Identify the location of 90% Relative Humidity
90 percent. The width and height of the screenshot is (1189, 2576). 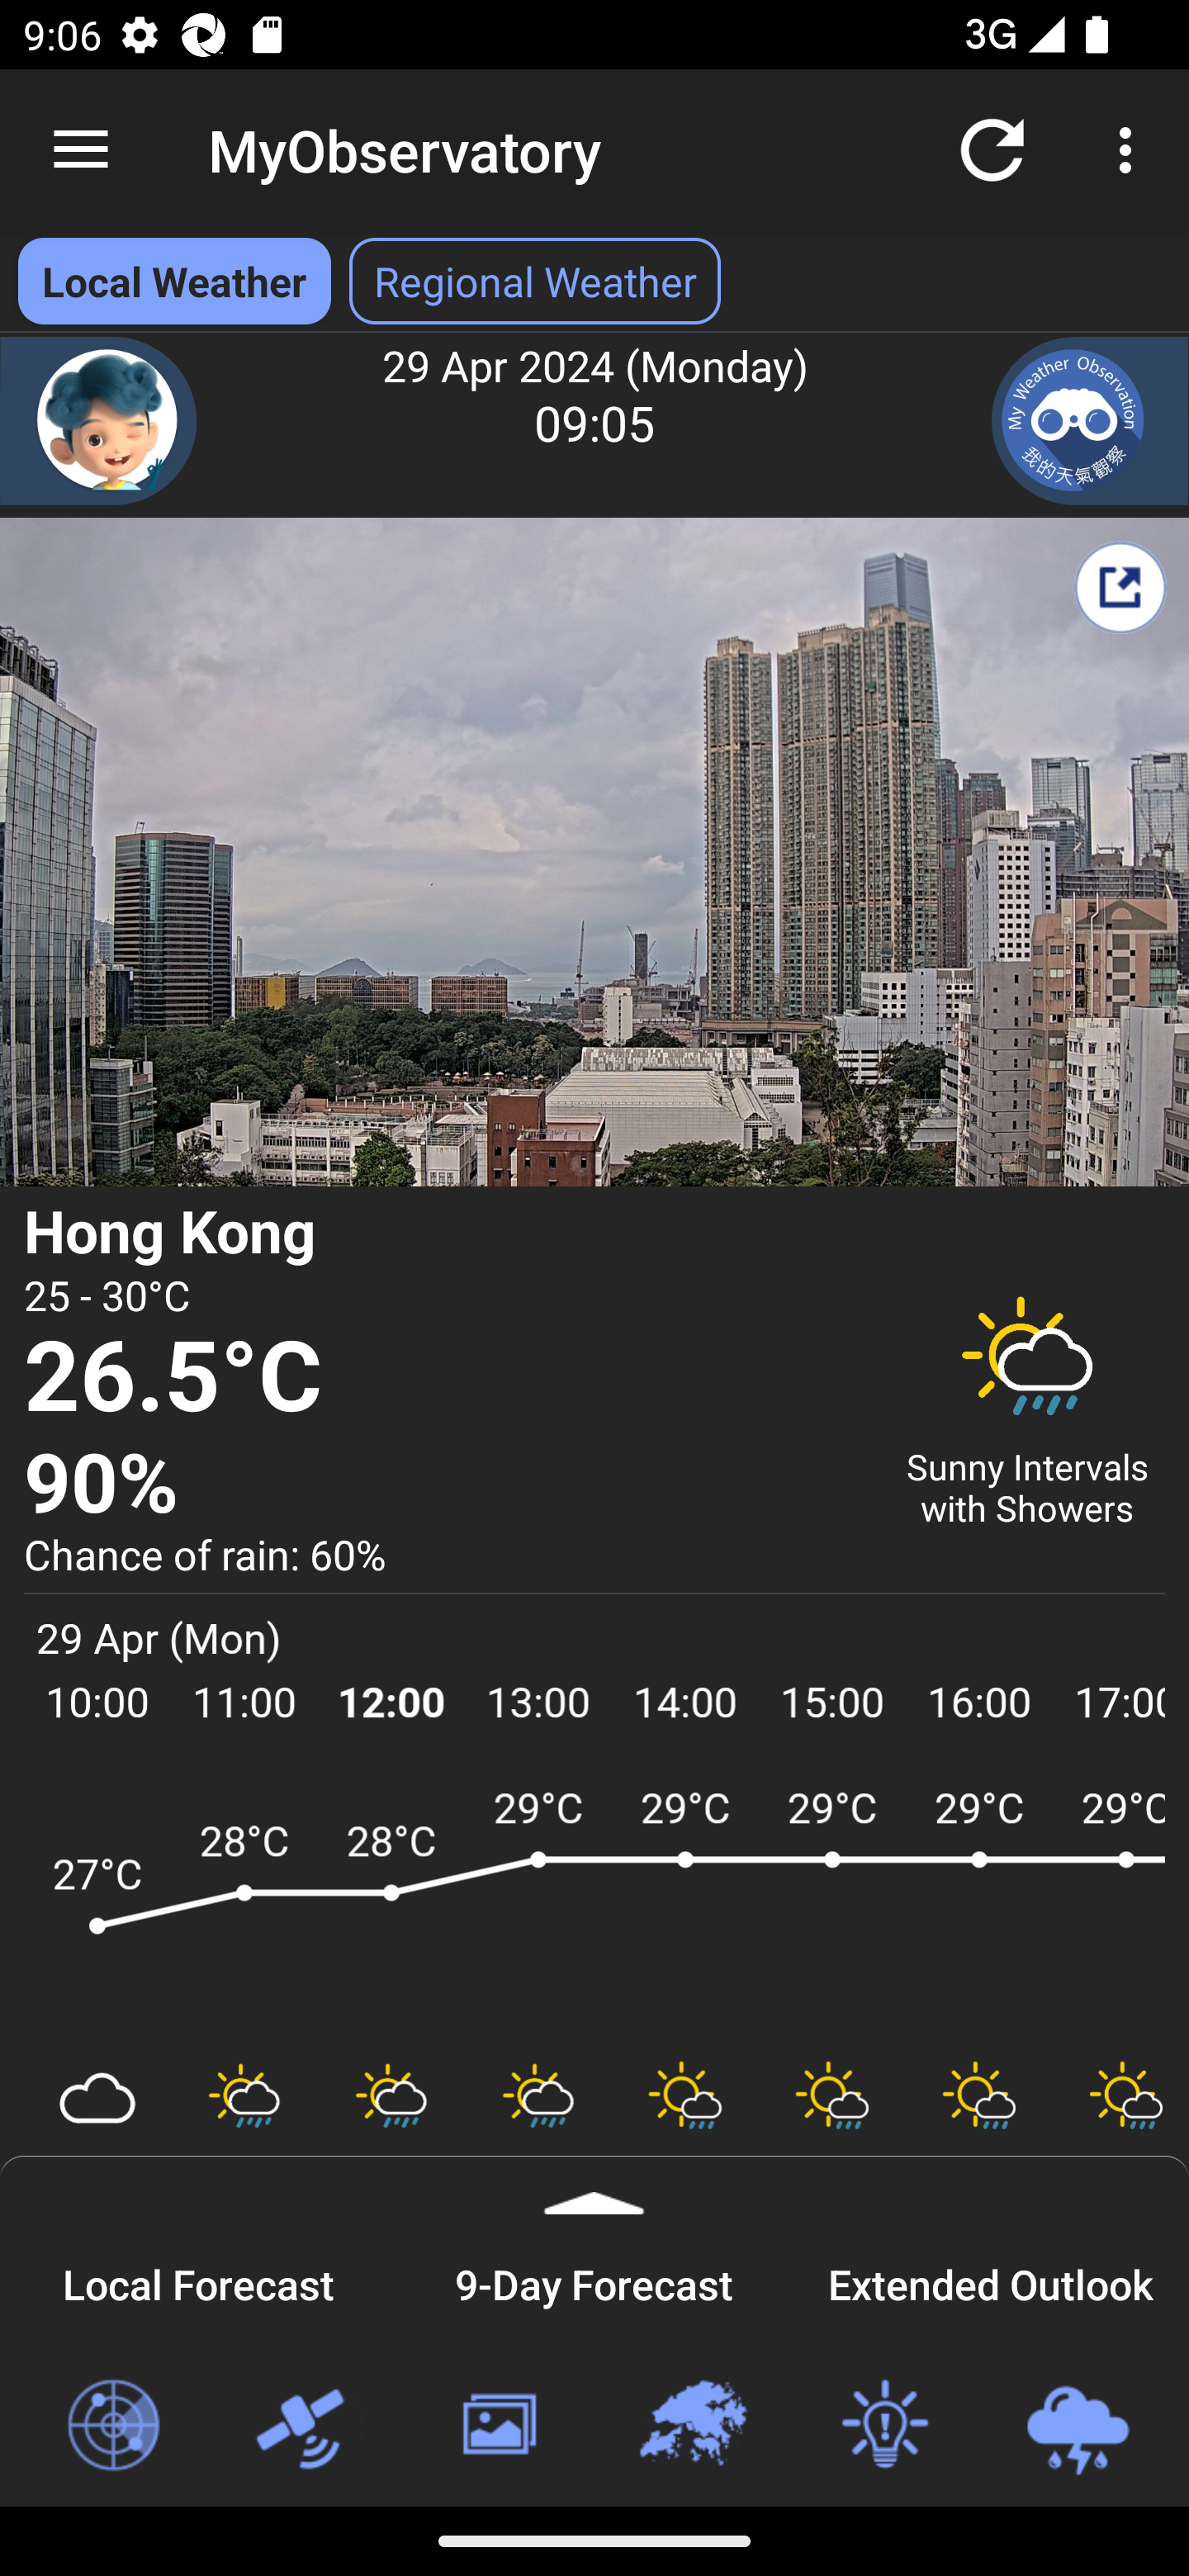
(444, 1485).